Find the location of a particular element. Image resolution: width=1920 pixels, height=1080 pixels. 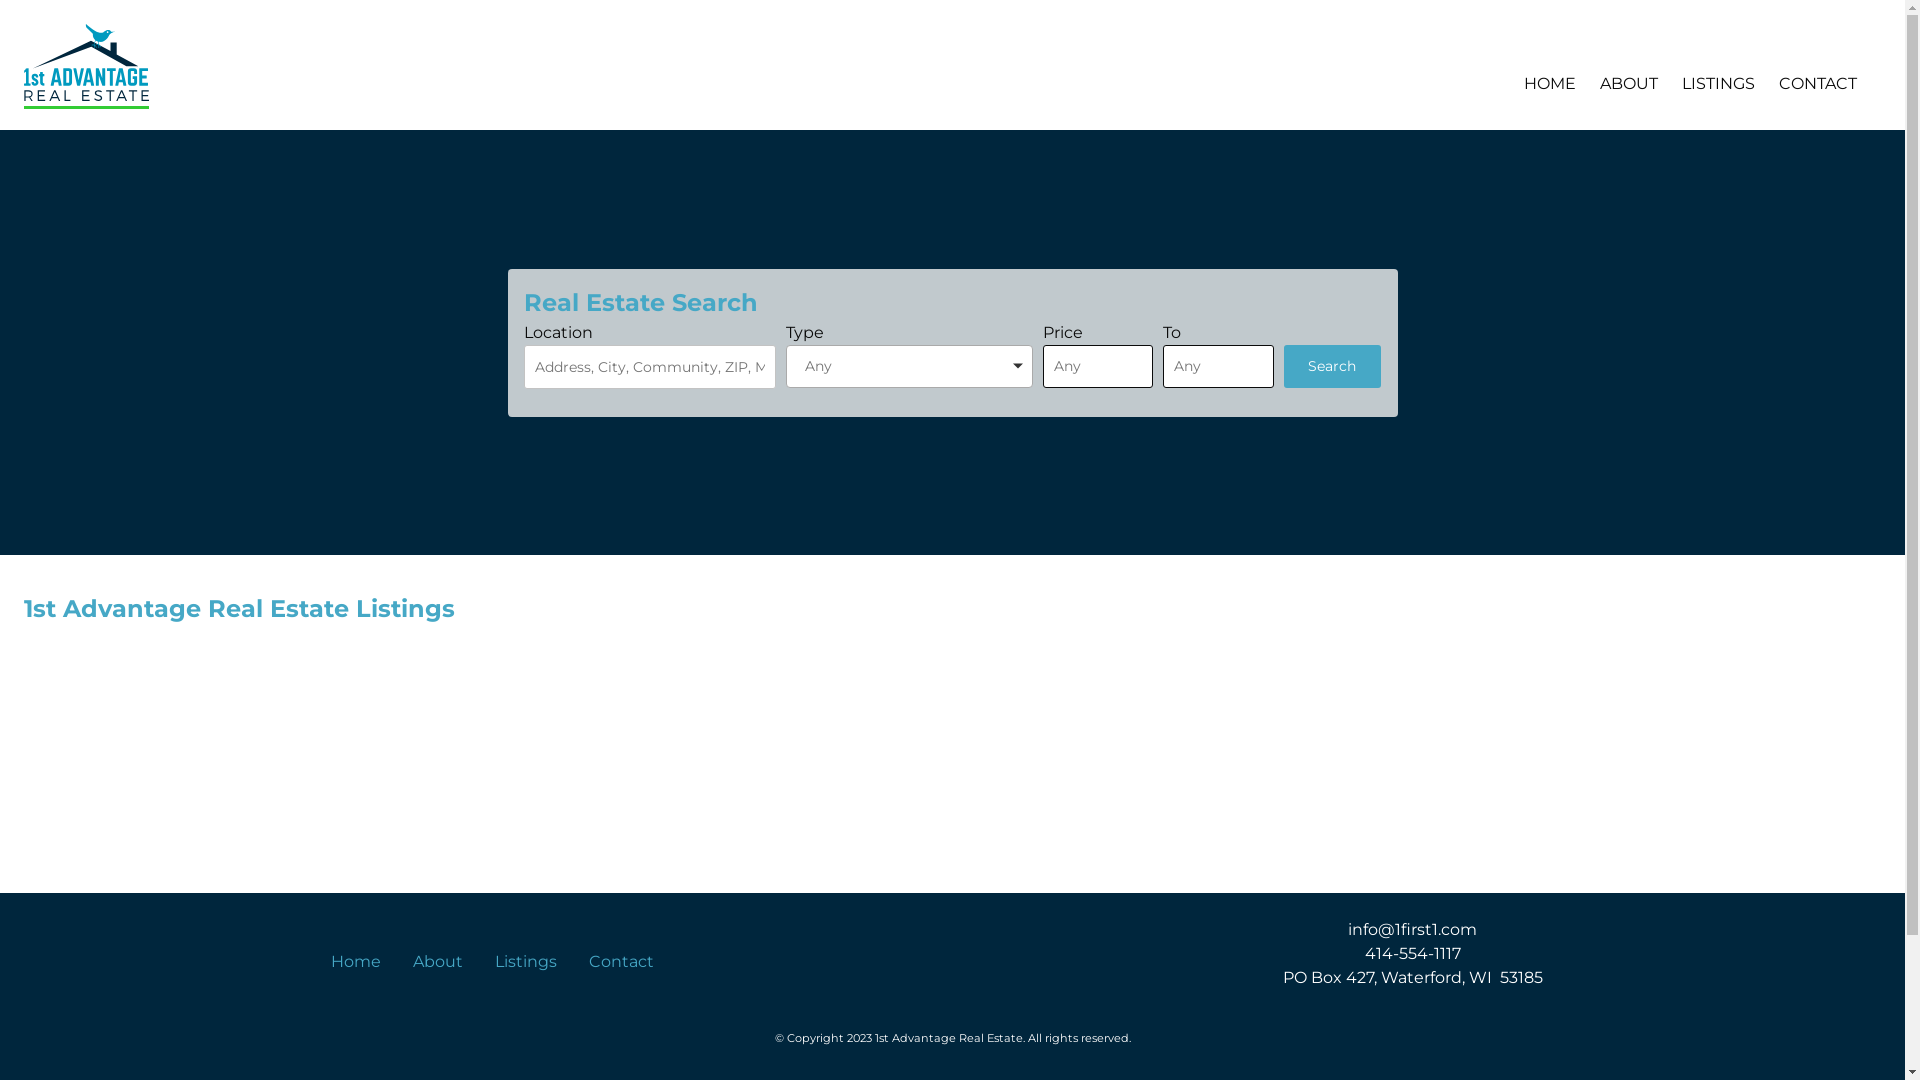

Home is located at coordinates (356, 962).